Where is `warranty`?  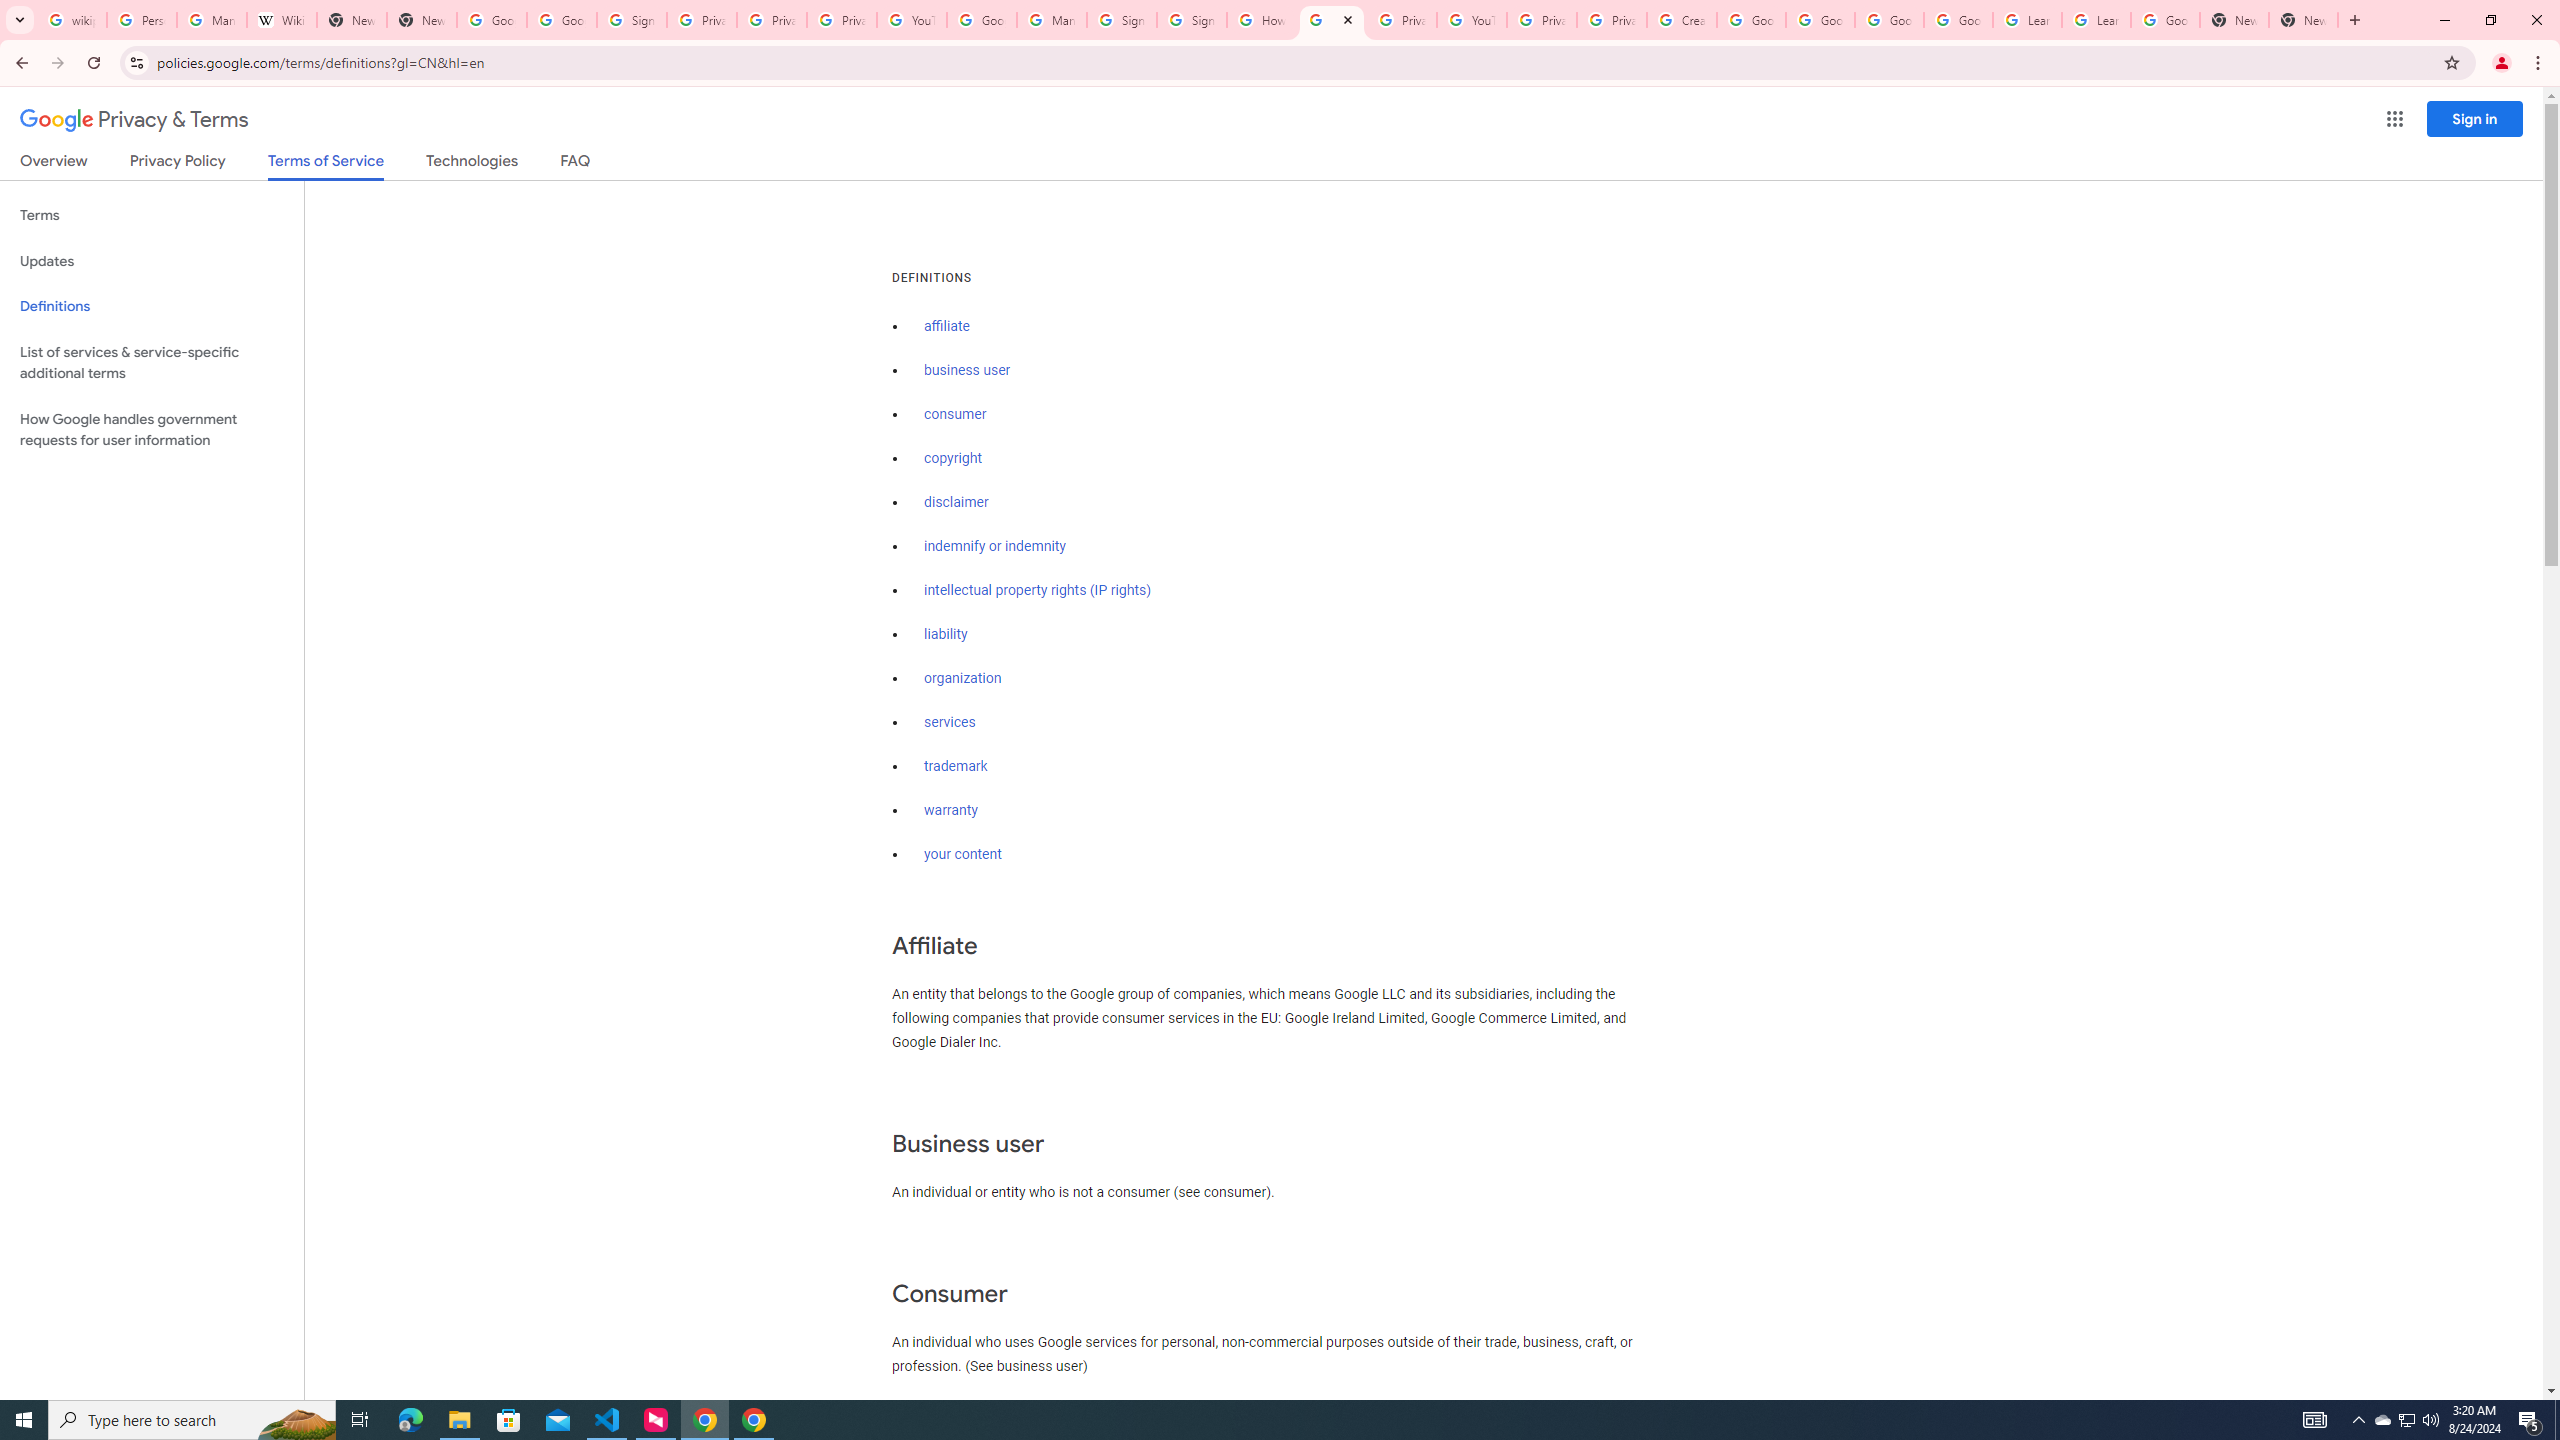
warranty is located at coordinates (950, 810).